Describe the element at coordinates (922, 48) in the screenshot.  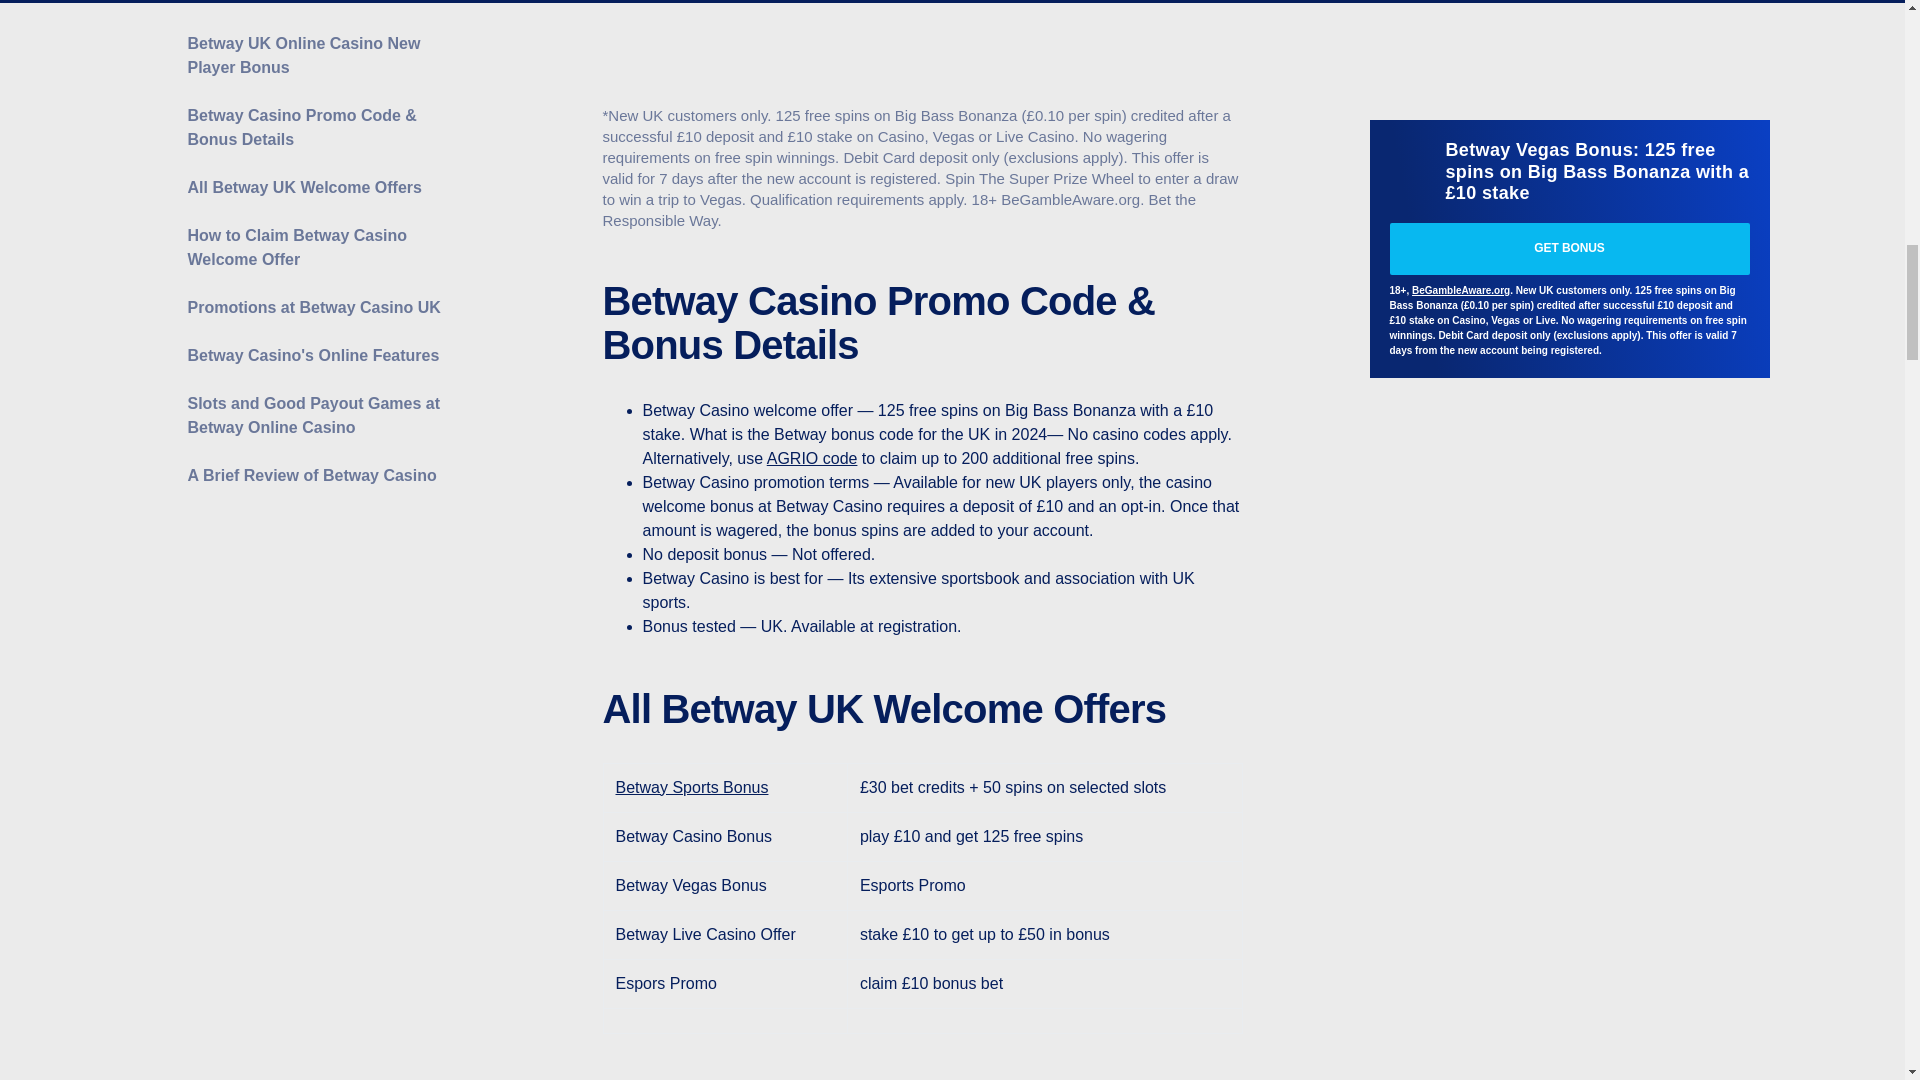
I see `BetWay-Casino-Bonus-Code-and-Welcome-Offer - aGamble.com` at that location.